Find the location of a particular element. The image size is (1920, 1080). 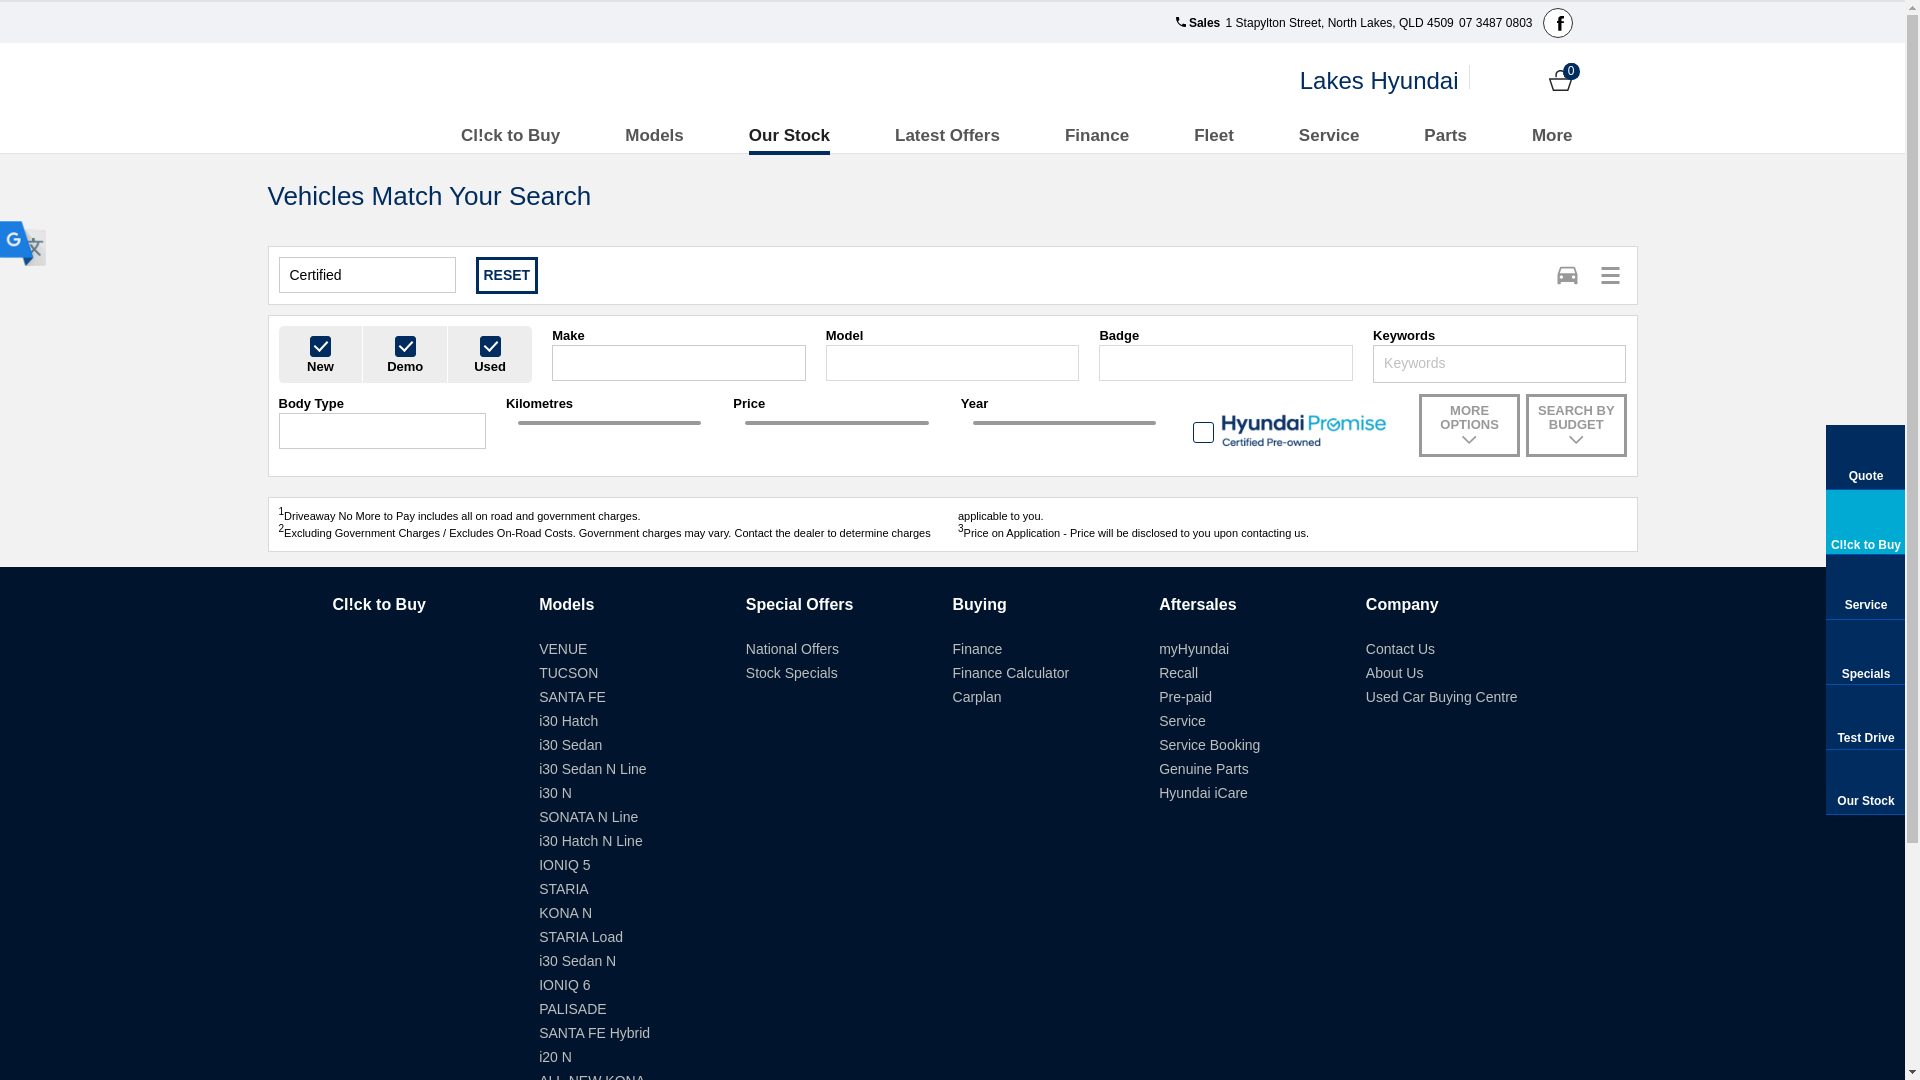

Company is located at coordinates (1402, 604).